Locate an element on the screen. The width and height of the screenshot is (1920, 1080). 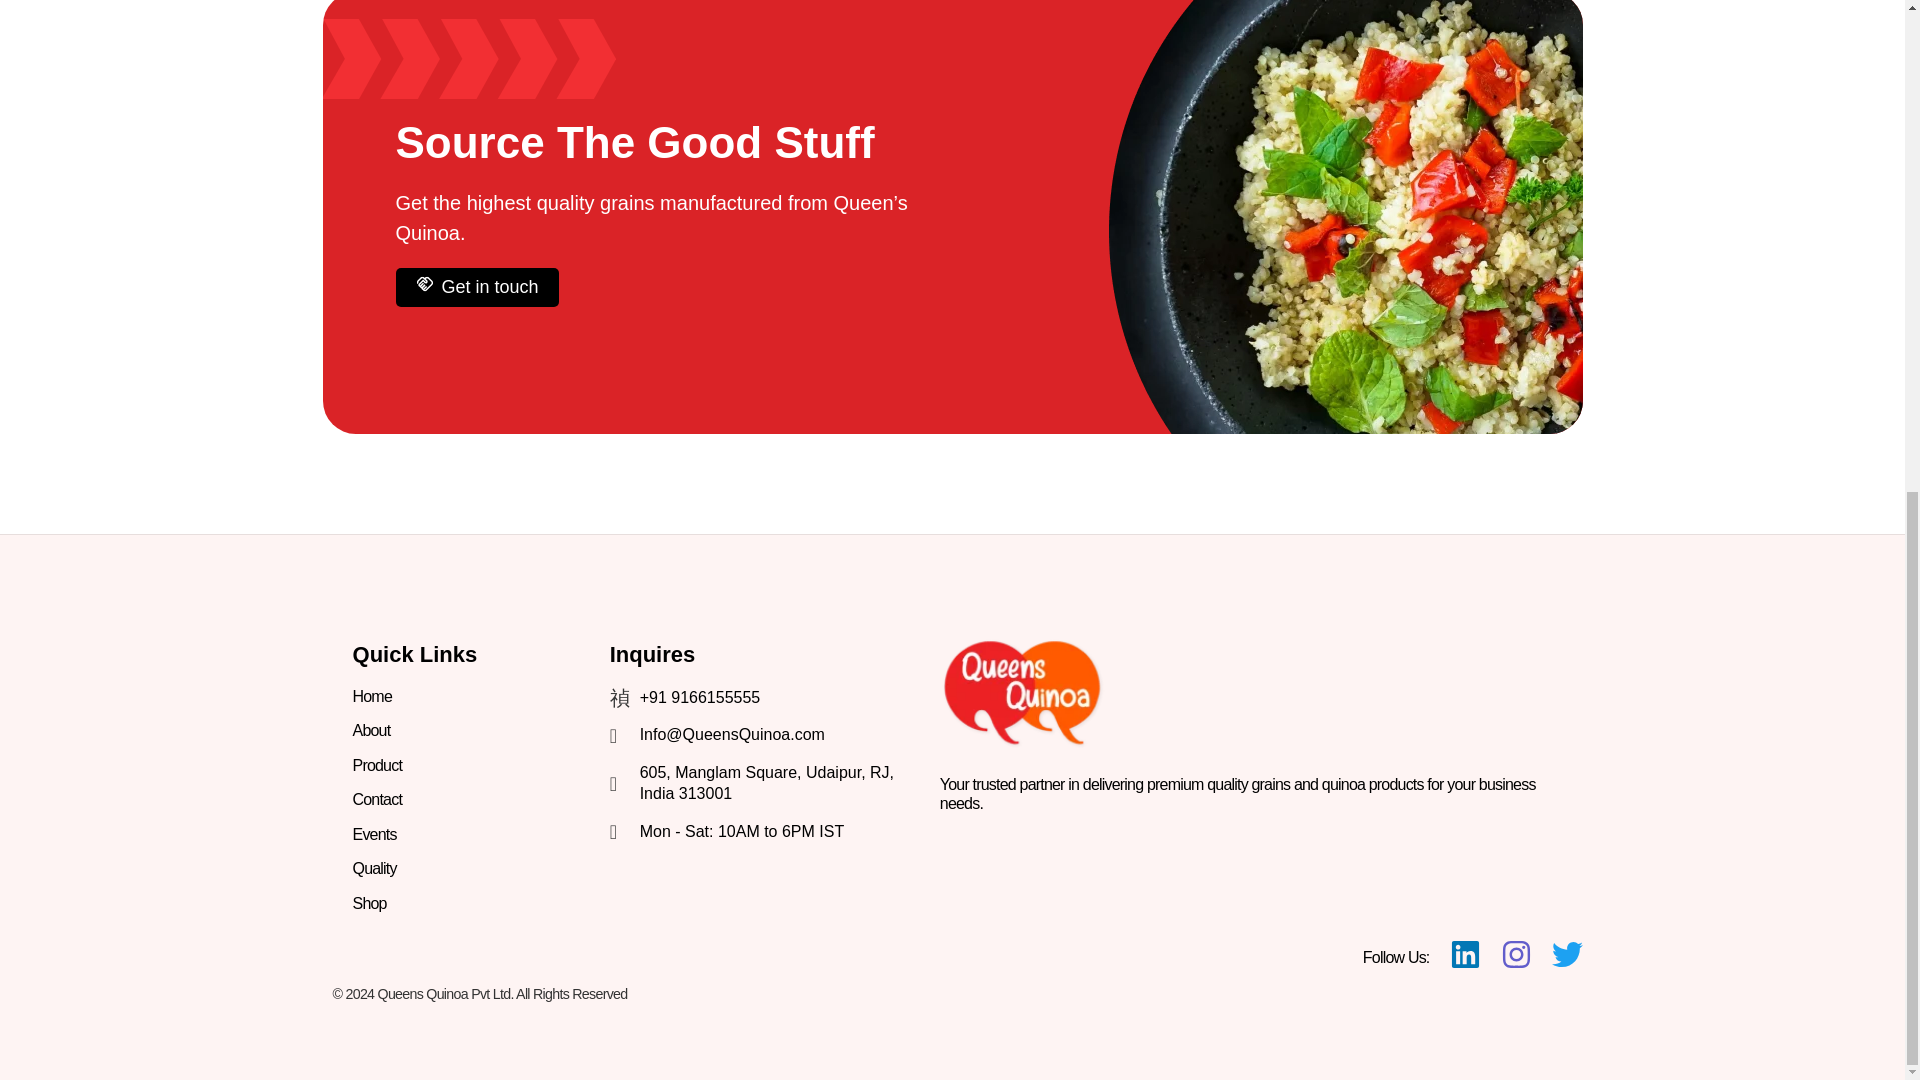
Contact is located at coordinates (378, 799).